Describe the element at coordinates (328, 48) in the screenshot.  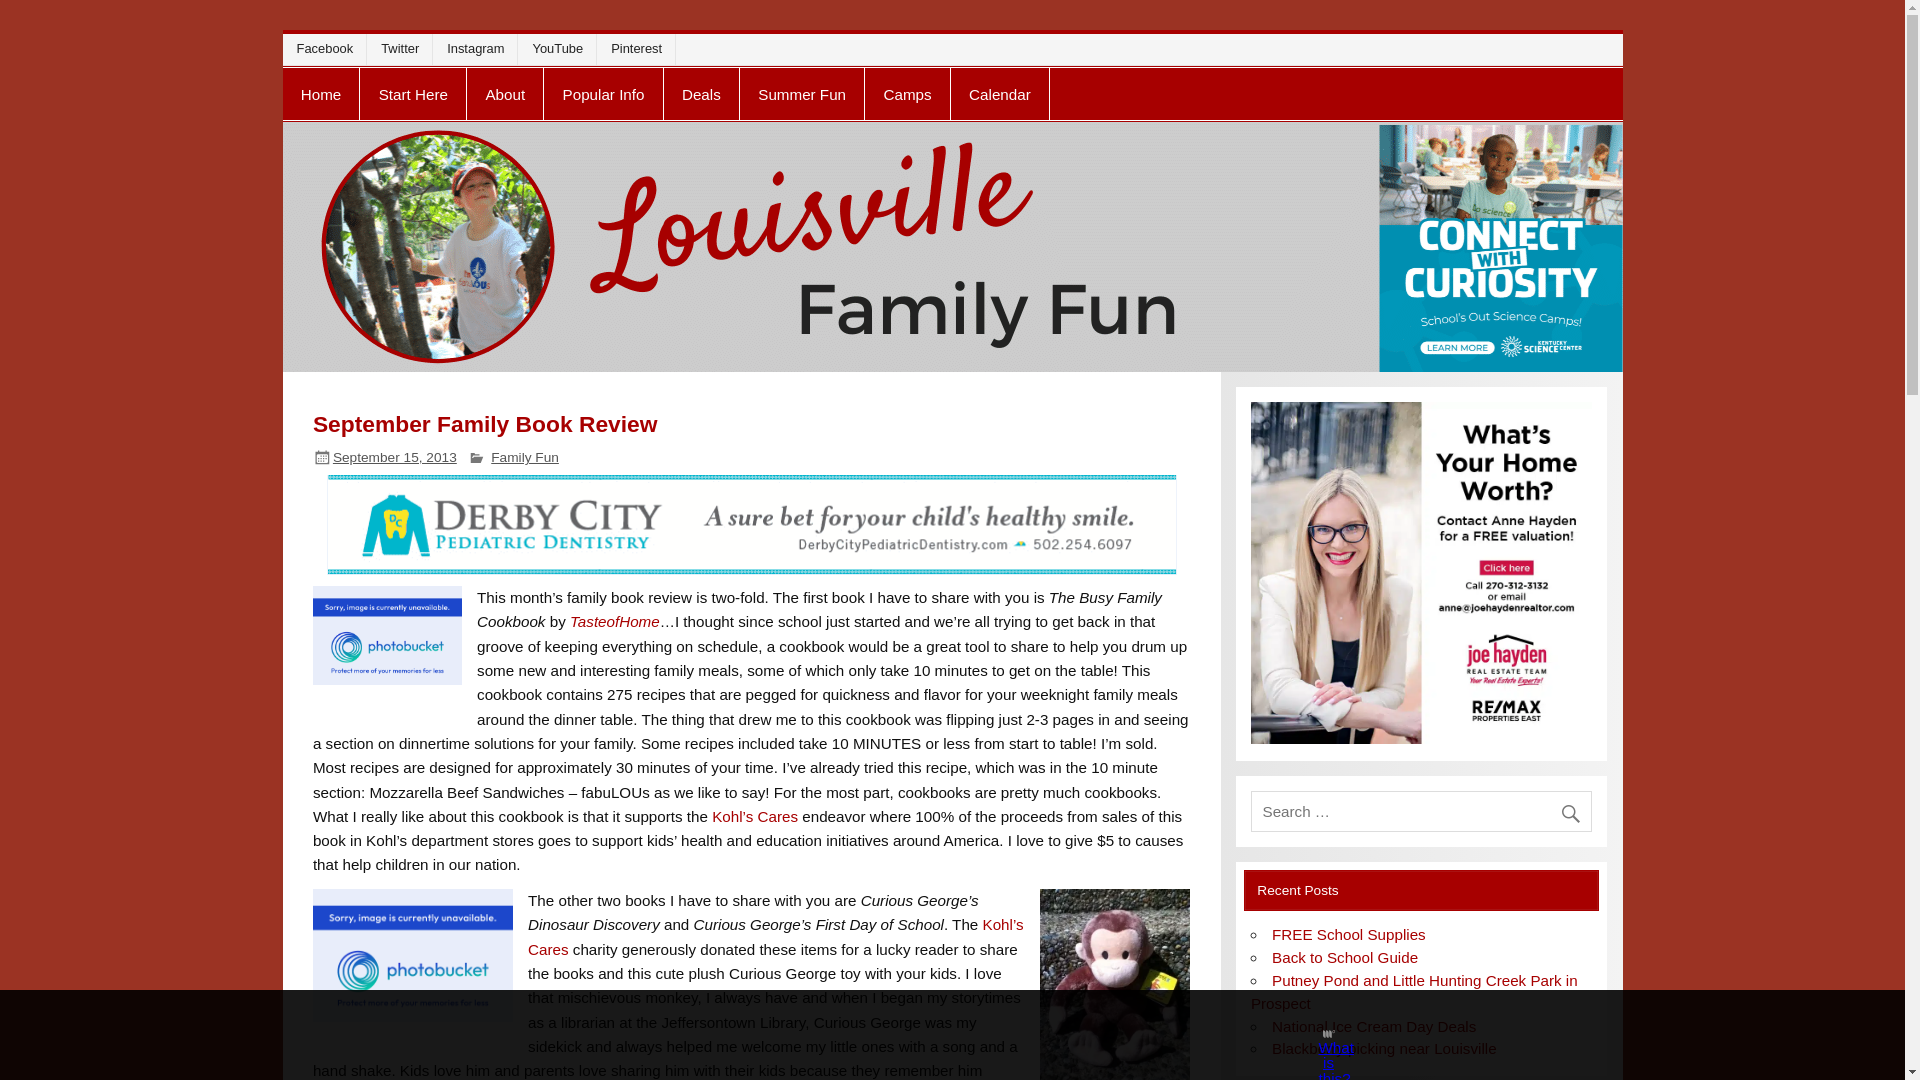
I see `Facebook` at that location.